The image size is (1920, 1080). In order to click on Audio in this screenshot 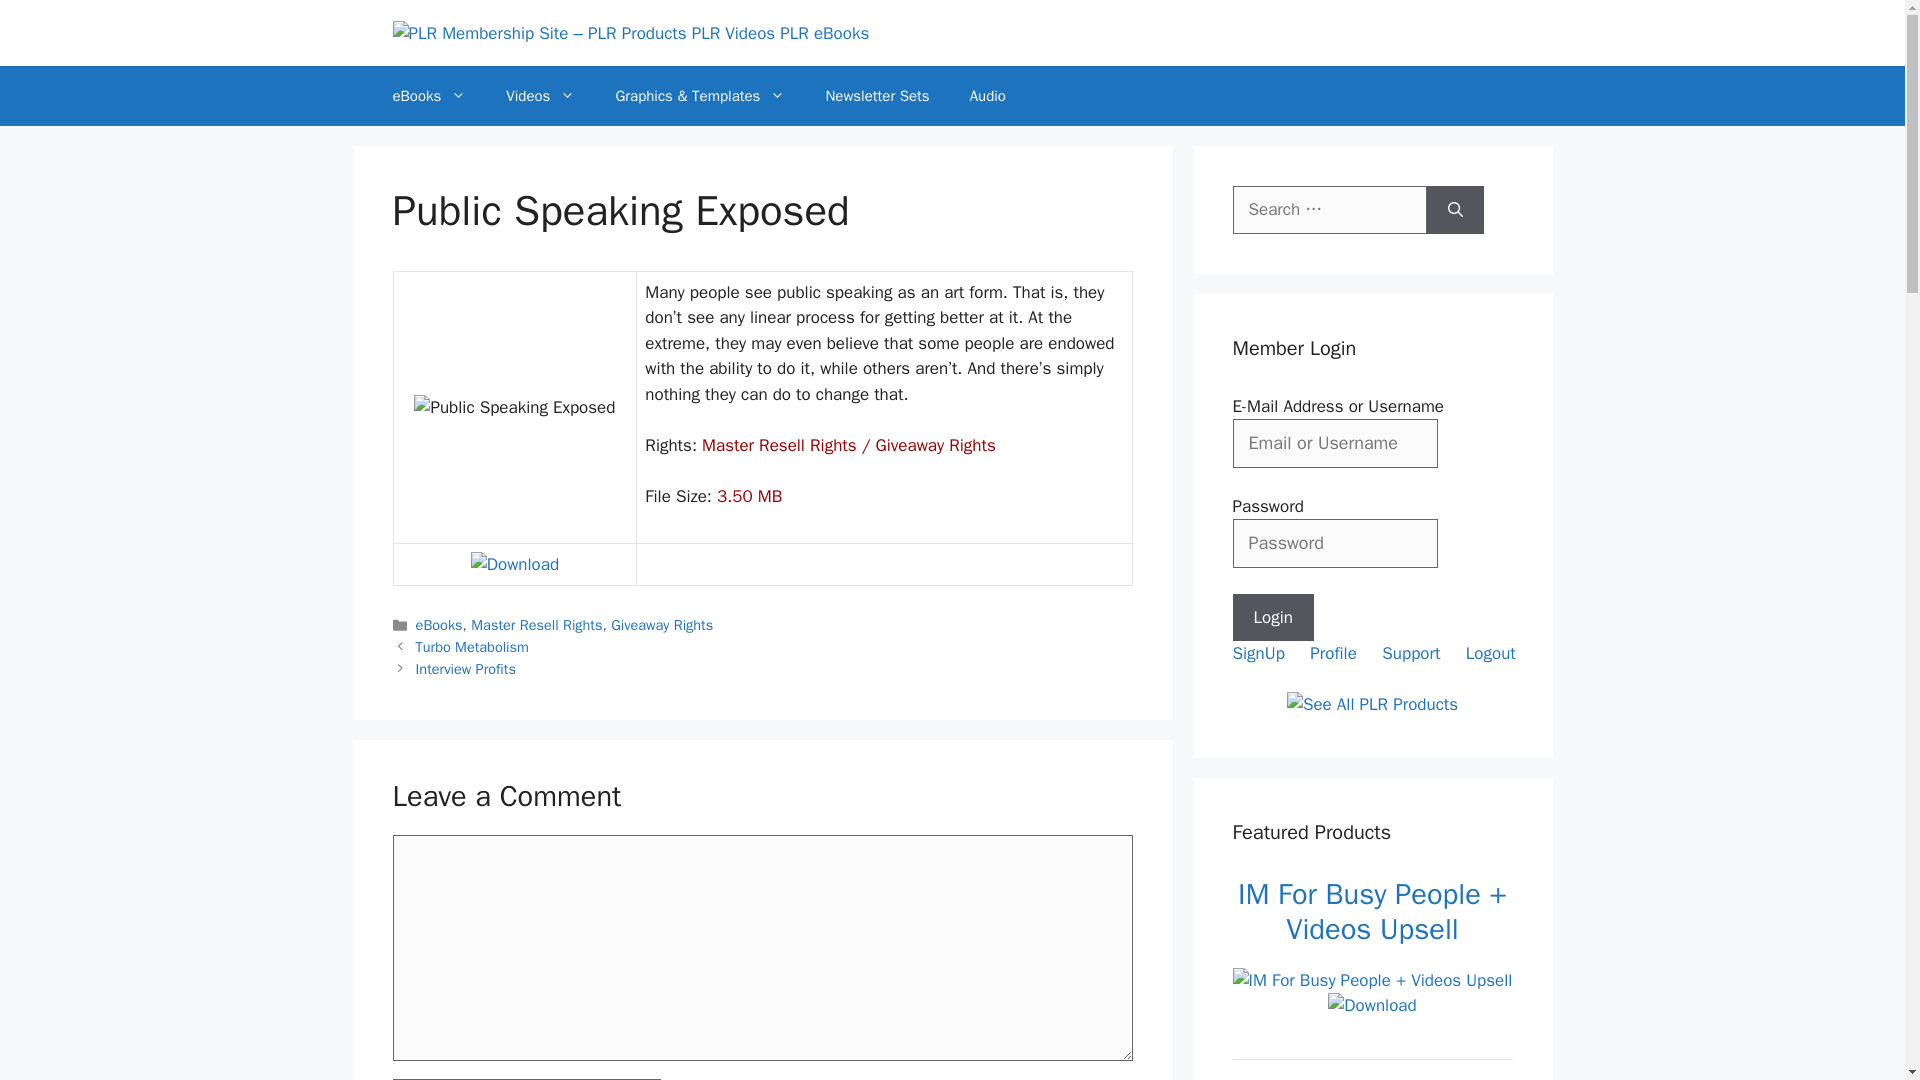, I will do `click(988, 96)`.